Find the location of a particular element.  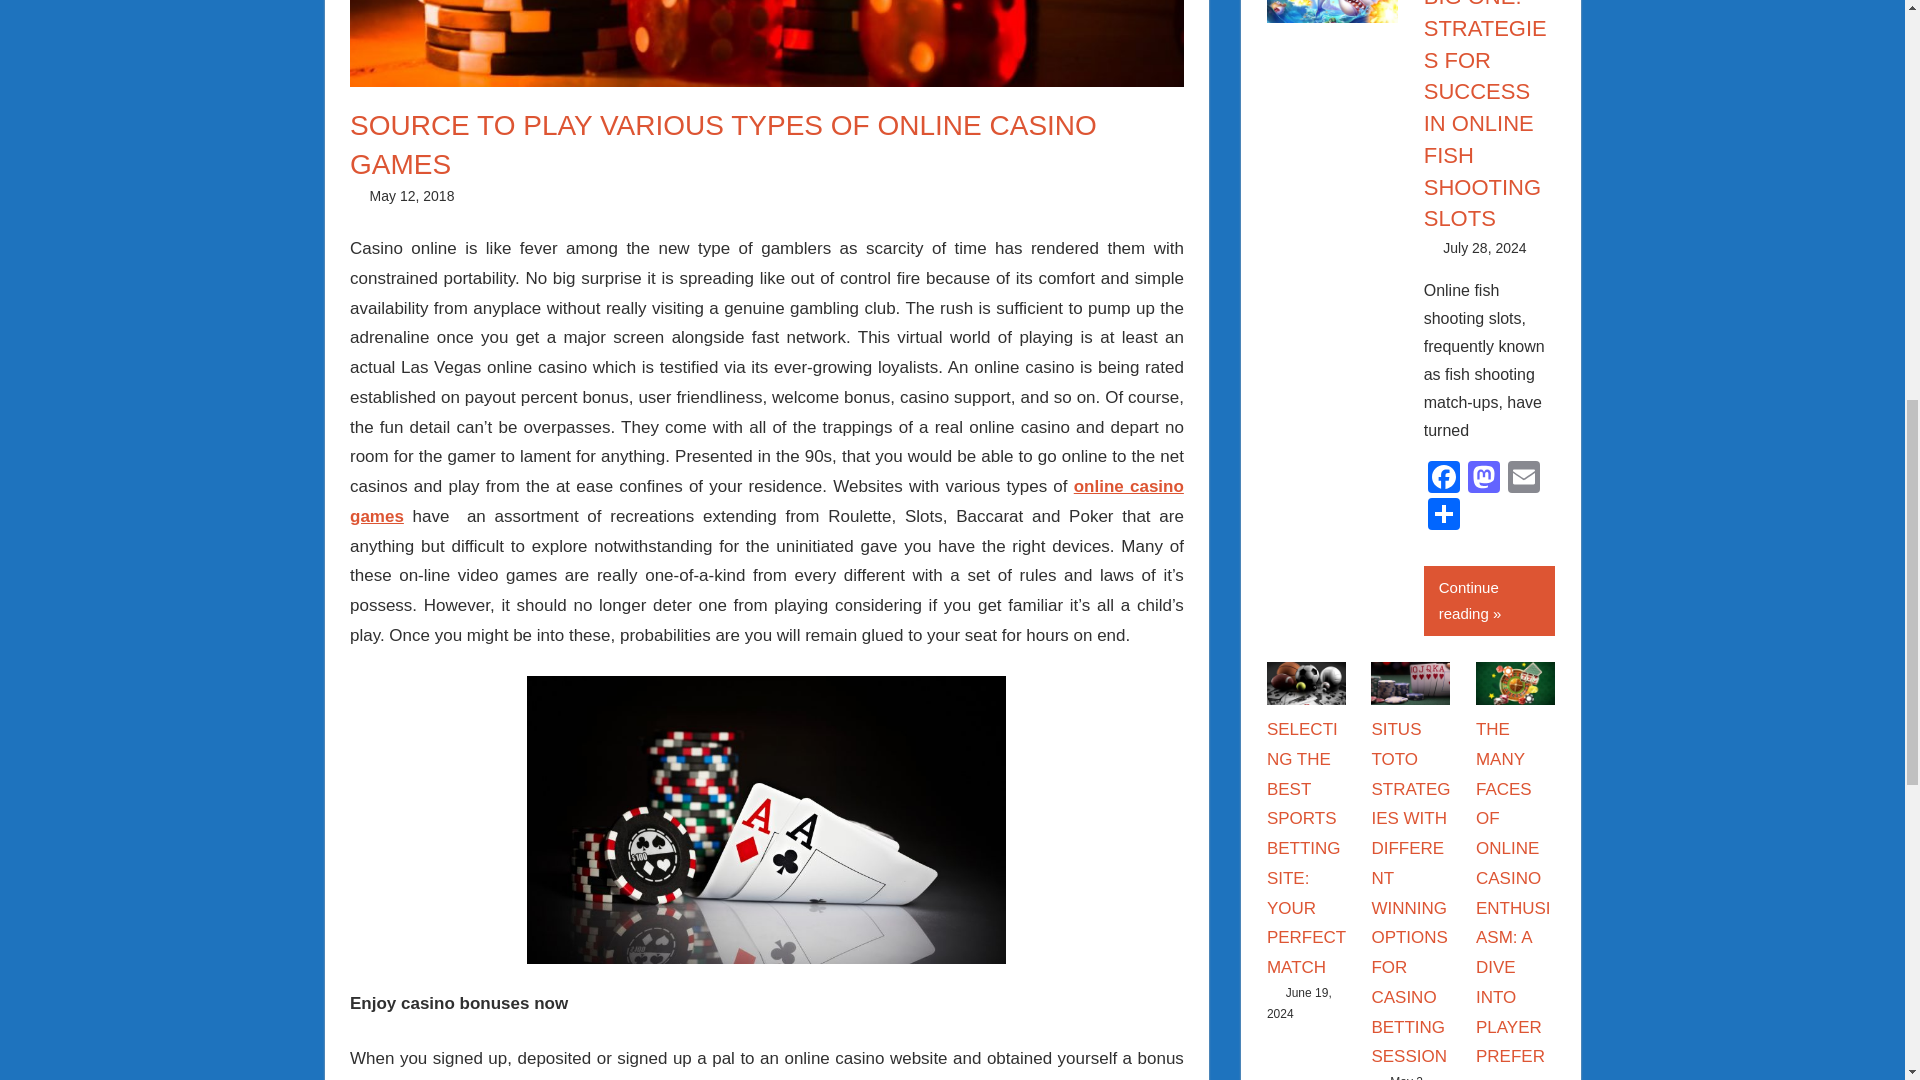

Continue reading is located at coordinates (1490, 601).